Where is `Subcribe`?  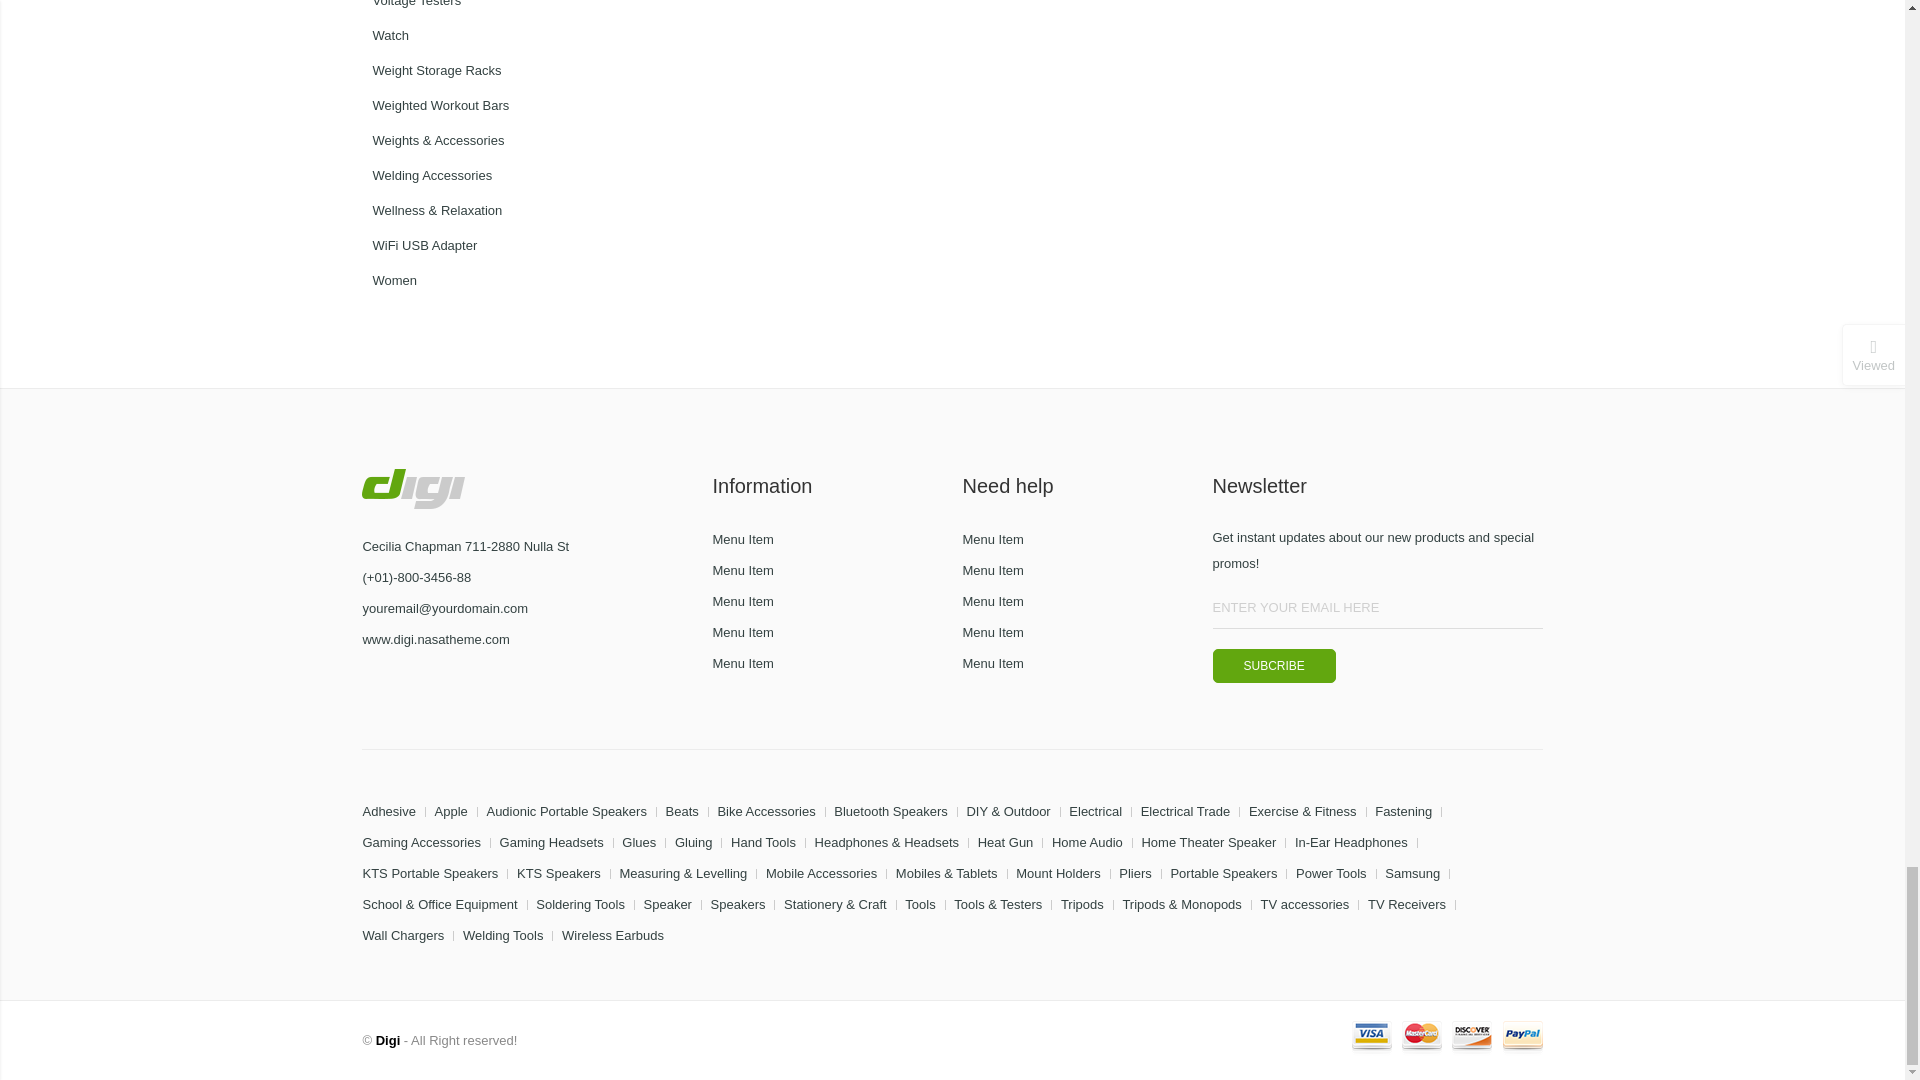 Subcribe is located at coordinates (1272, 666).